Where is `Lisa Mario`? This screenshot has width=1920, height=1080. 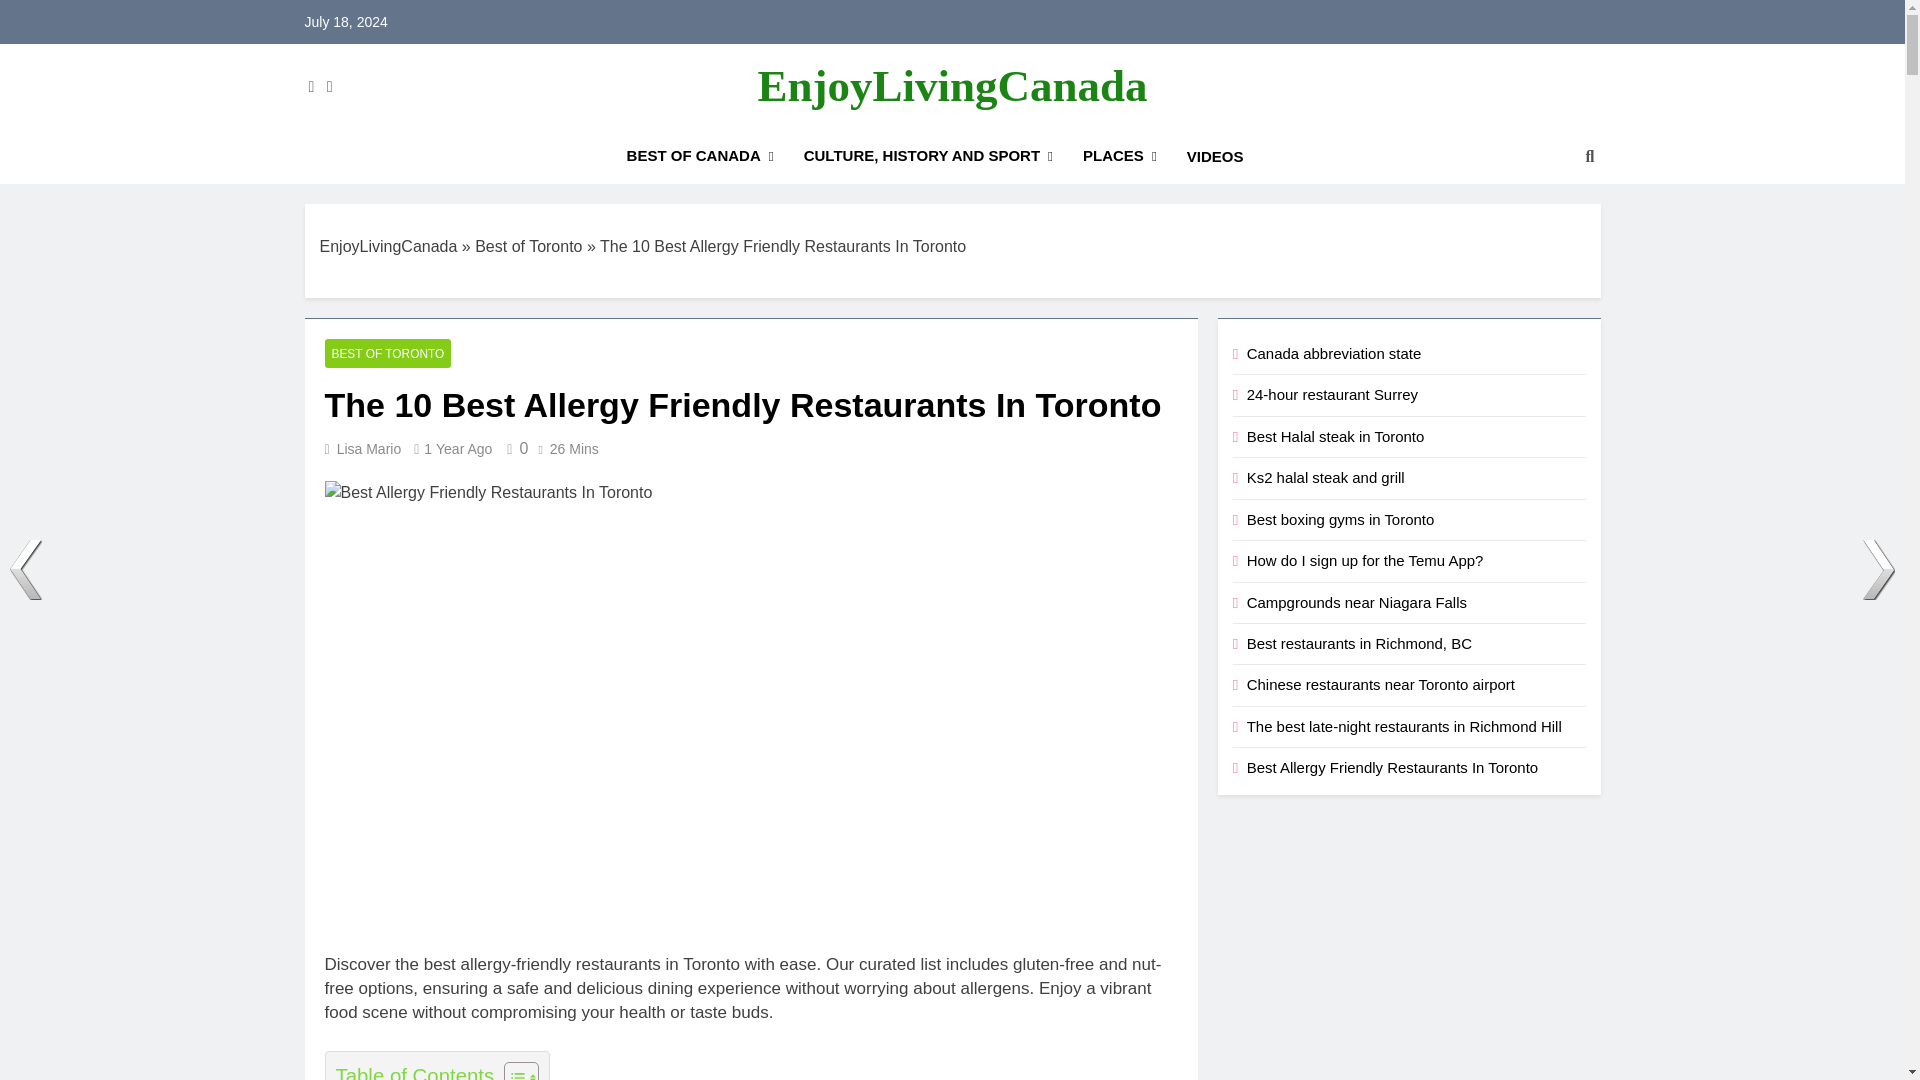 Lisa Mario is located at coordinates (369, 448).